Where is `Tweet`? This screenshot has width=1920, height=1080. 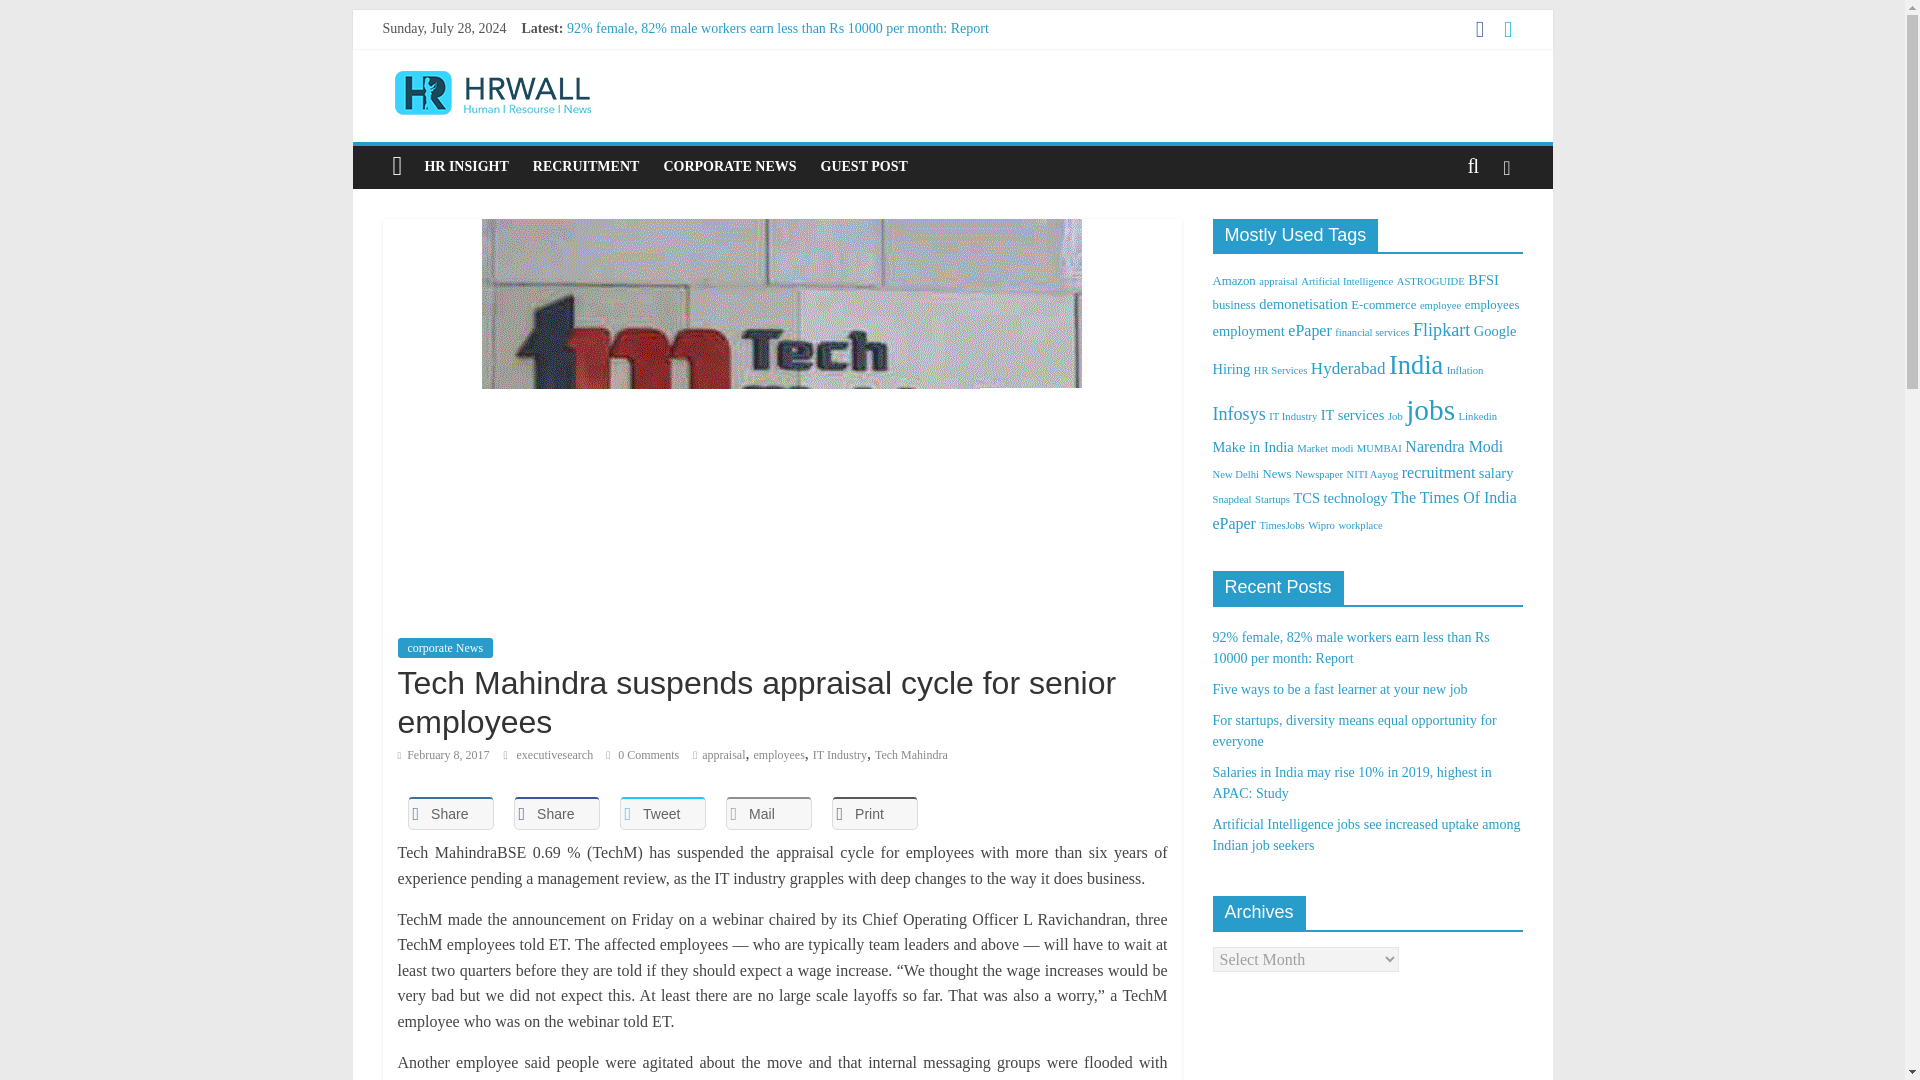
Tweet is located at coordinates (663, 814).